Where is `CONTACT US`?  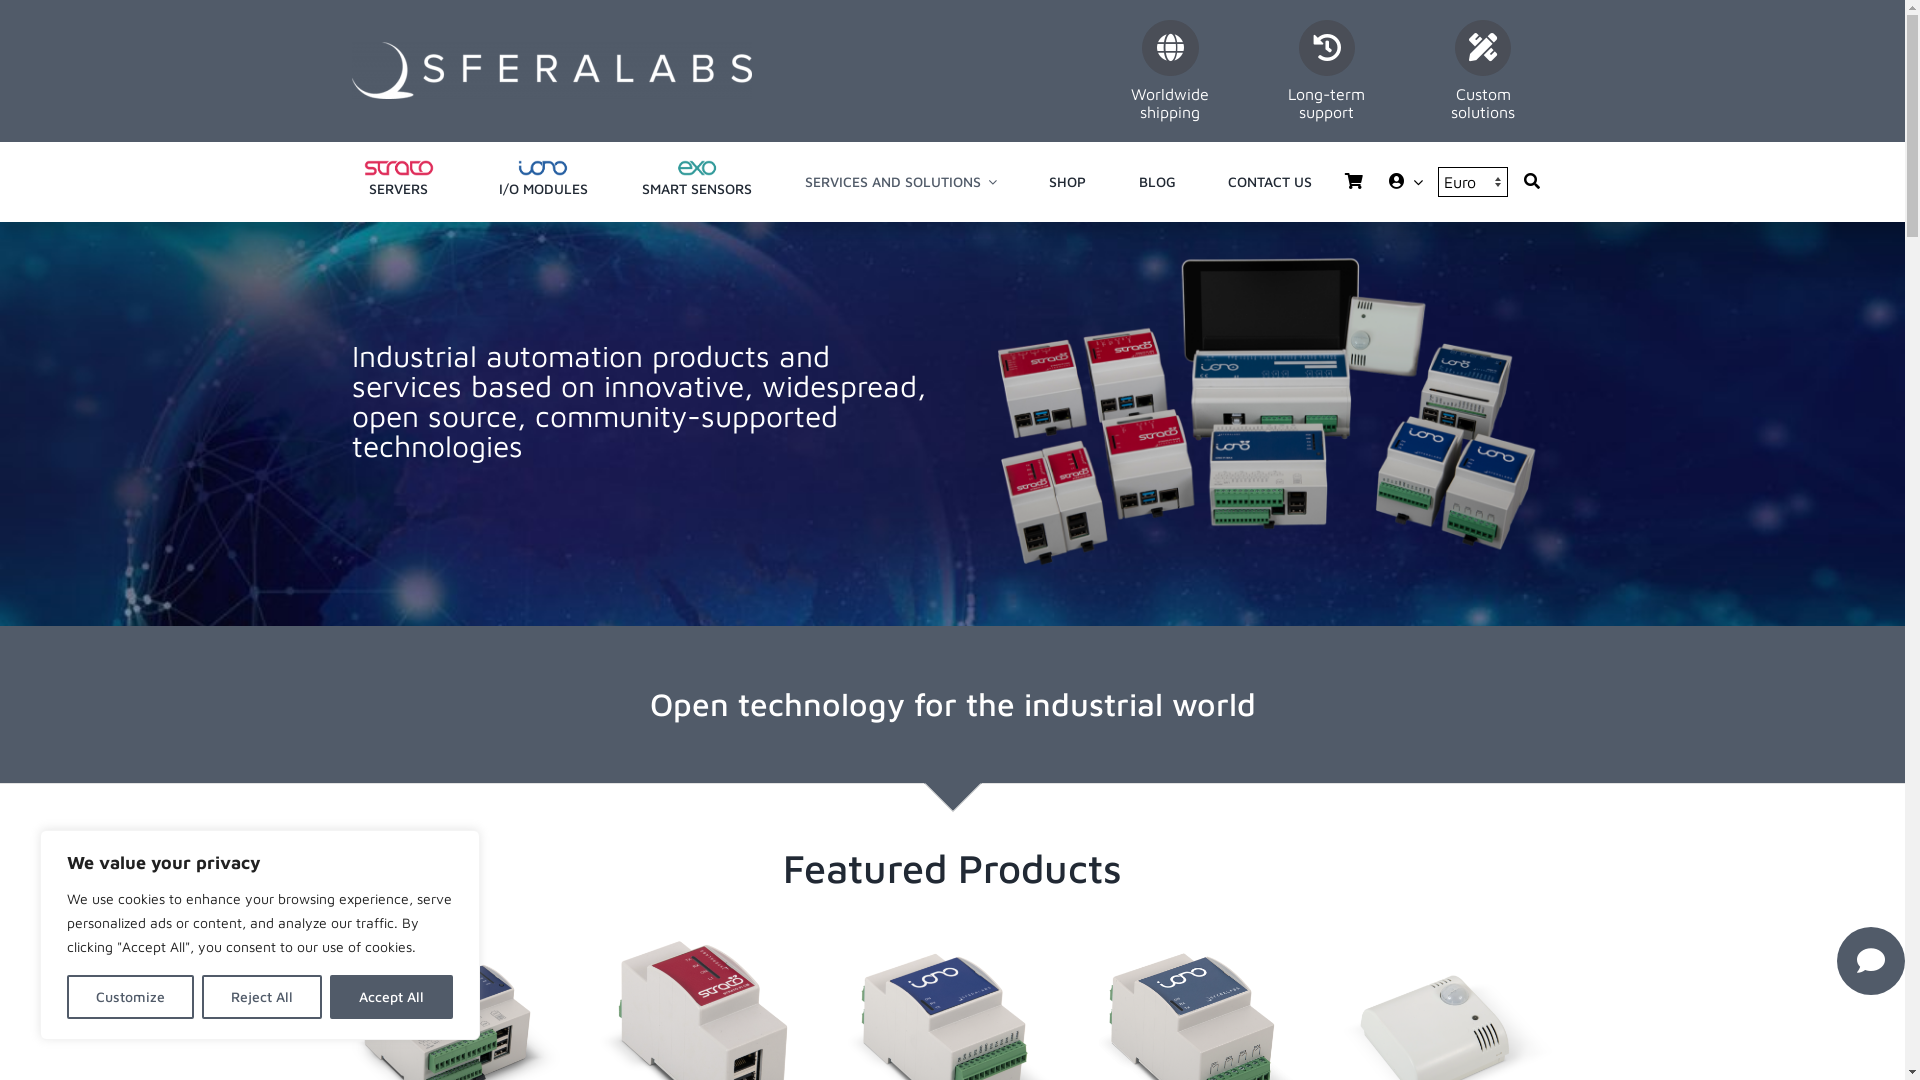 CONTACT US is located at coordinates (1270, 182).